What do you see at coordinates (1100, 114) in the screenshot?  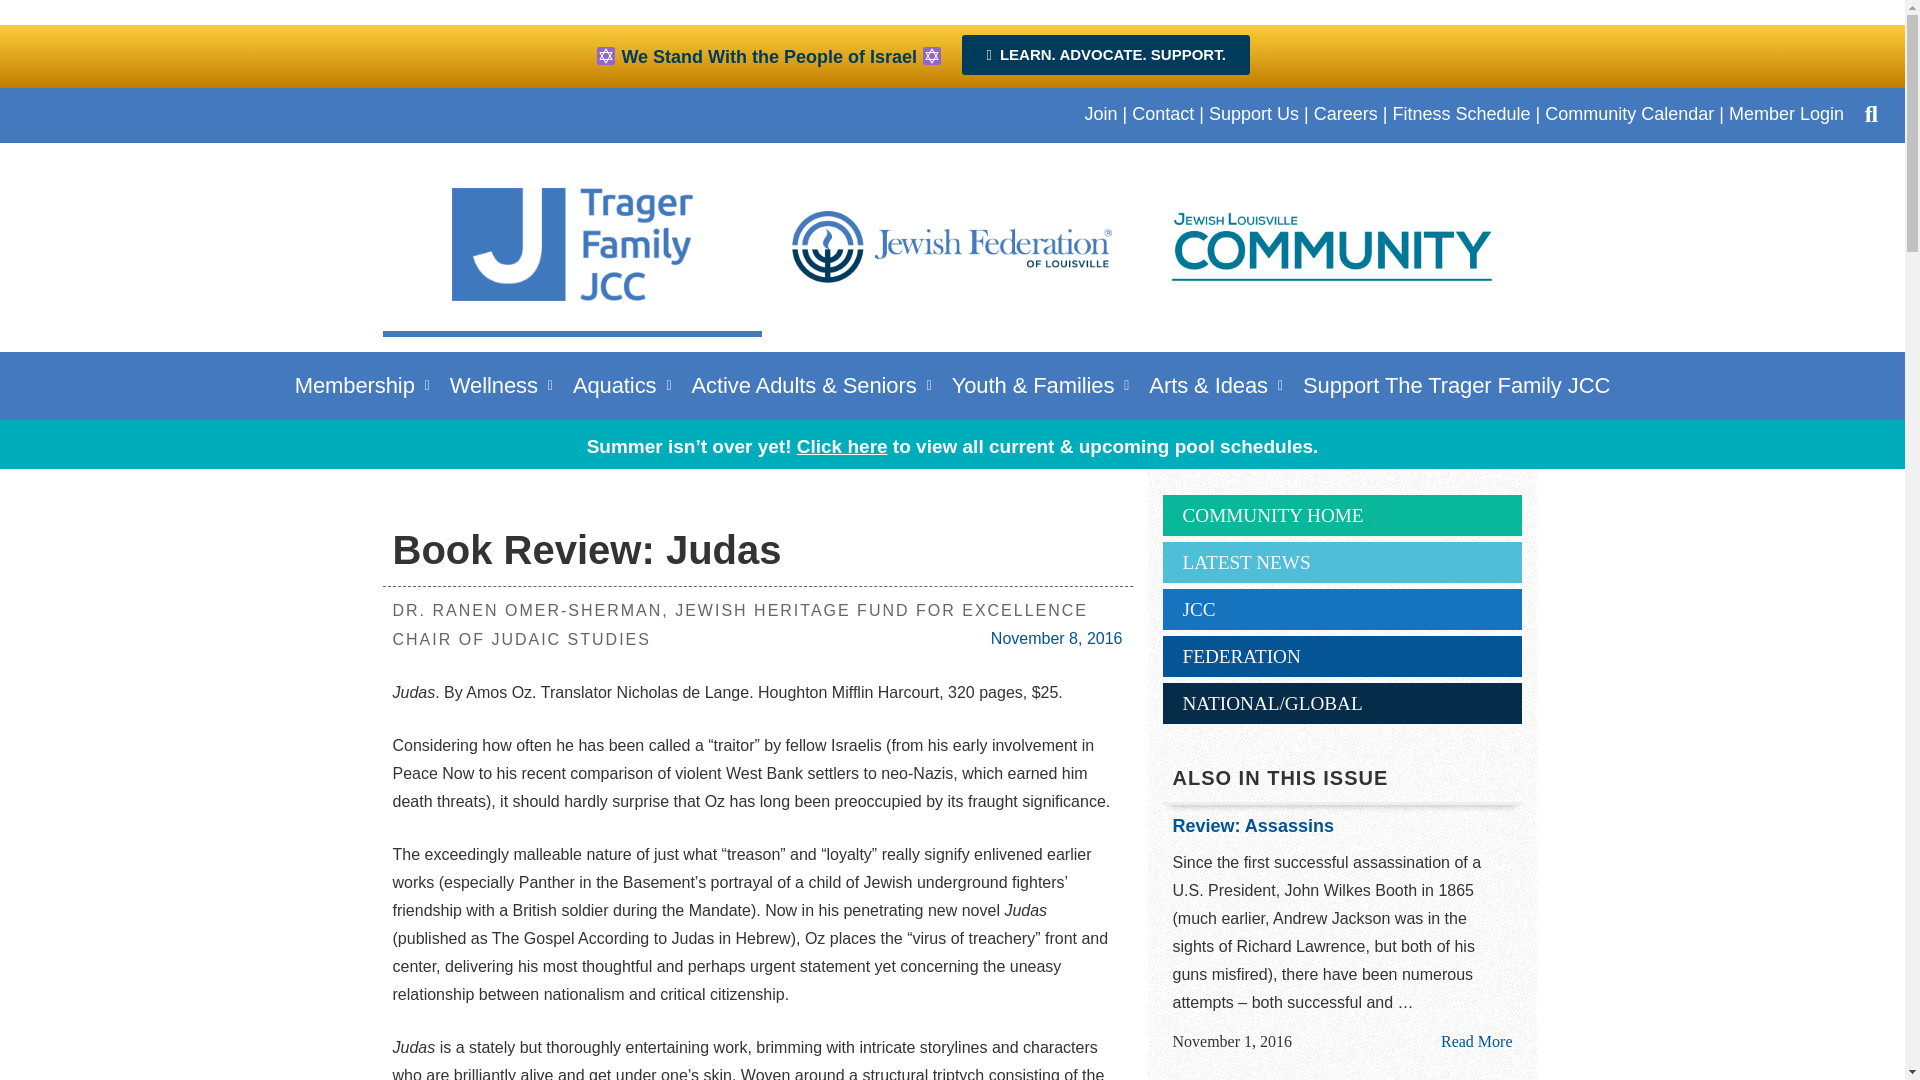 I see `Join` at bounding box center [1100, 114].